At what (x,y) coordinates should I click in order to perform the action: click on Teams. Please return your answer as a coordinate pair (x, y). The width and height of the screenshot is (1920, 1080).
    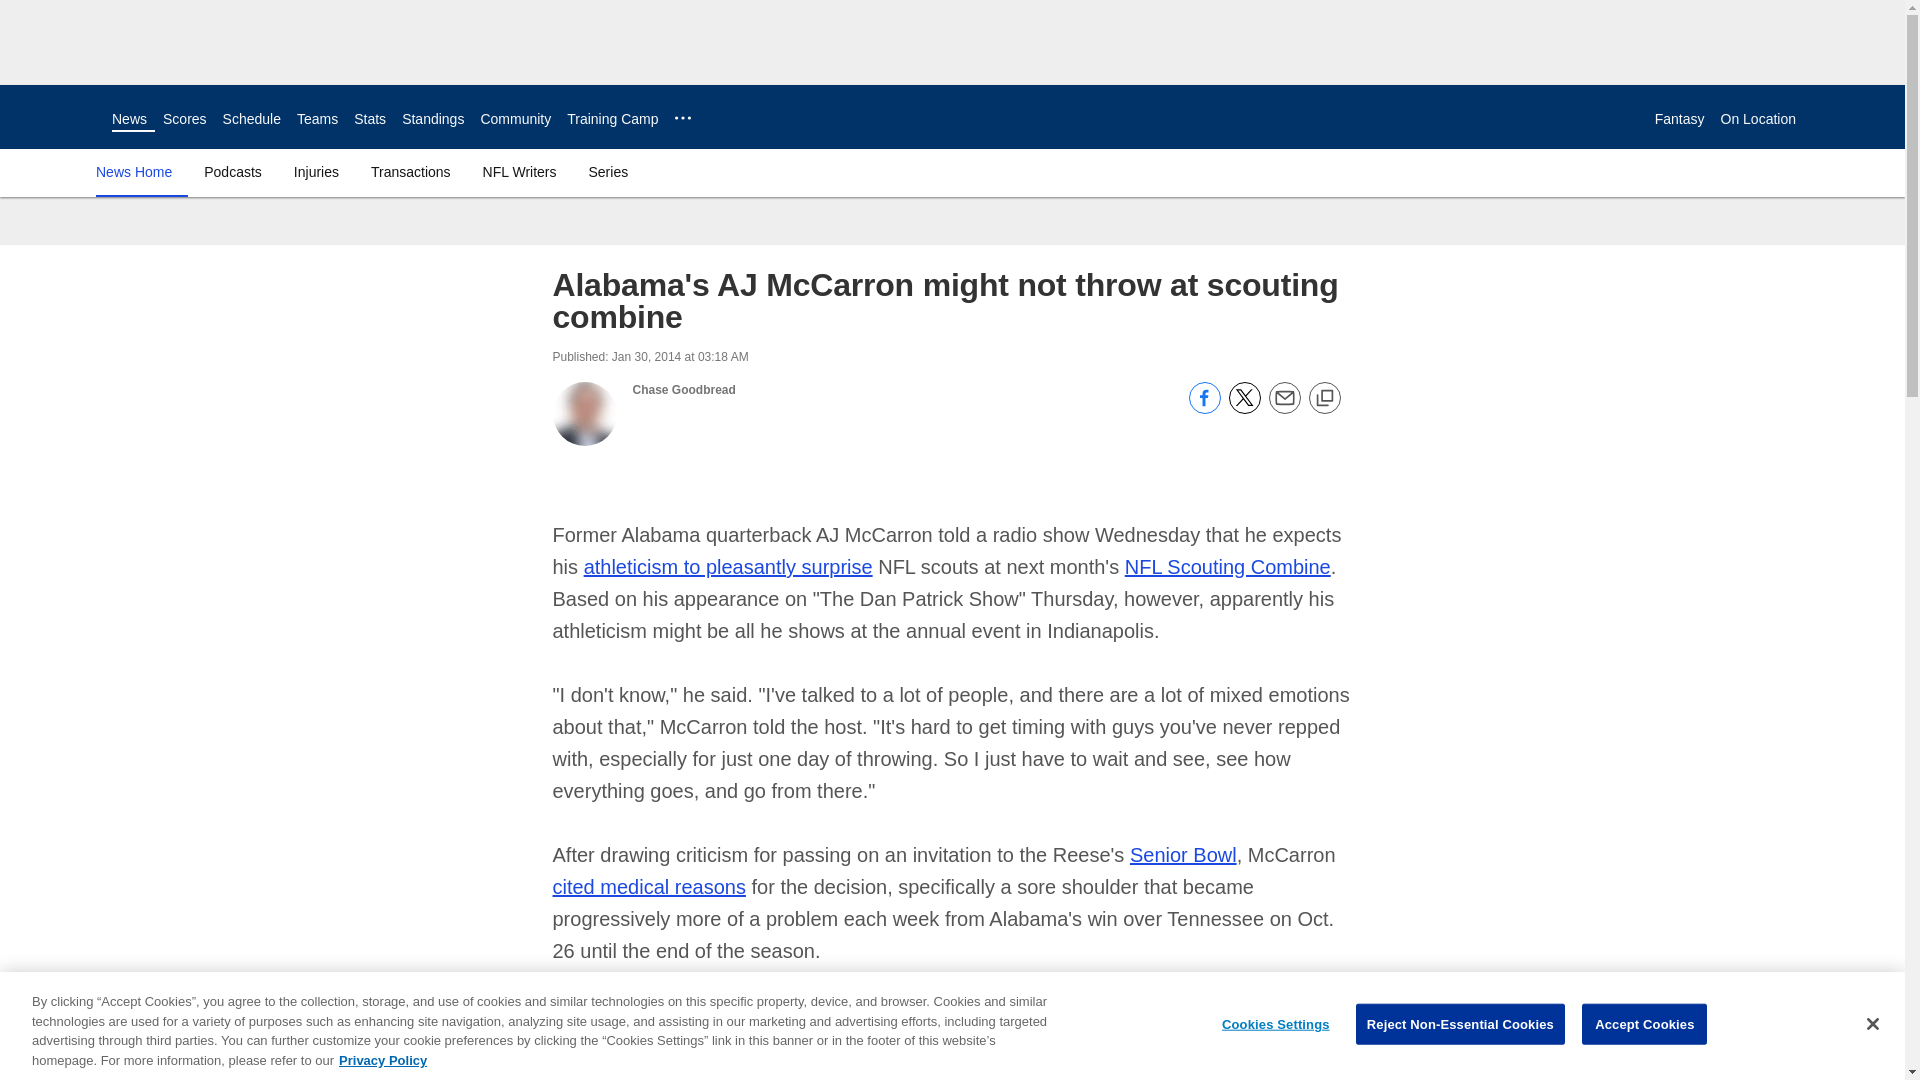
    Looking at the image, I should click on (317, 119).